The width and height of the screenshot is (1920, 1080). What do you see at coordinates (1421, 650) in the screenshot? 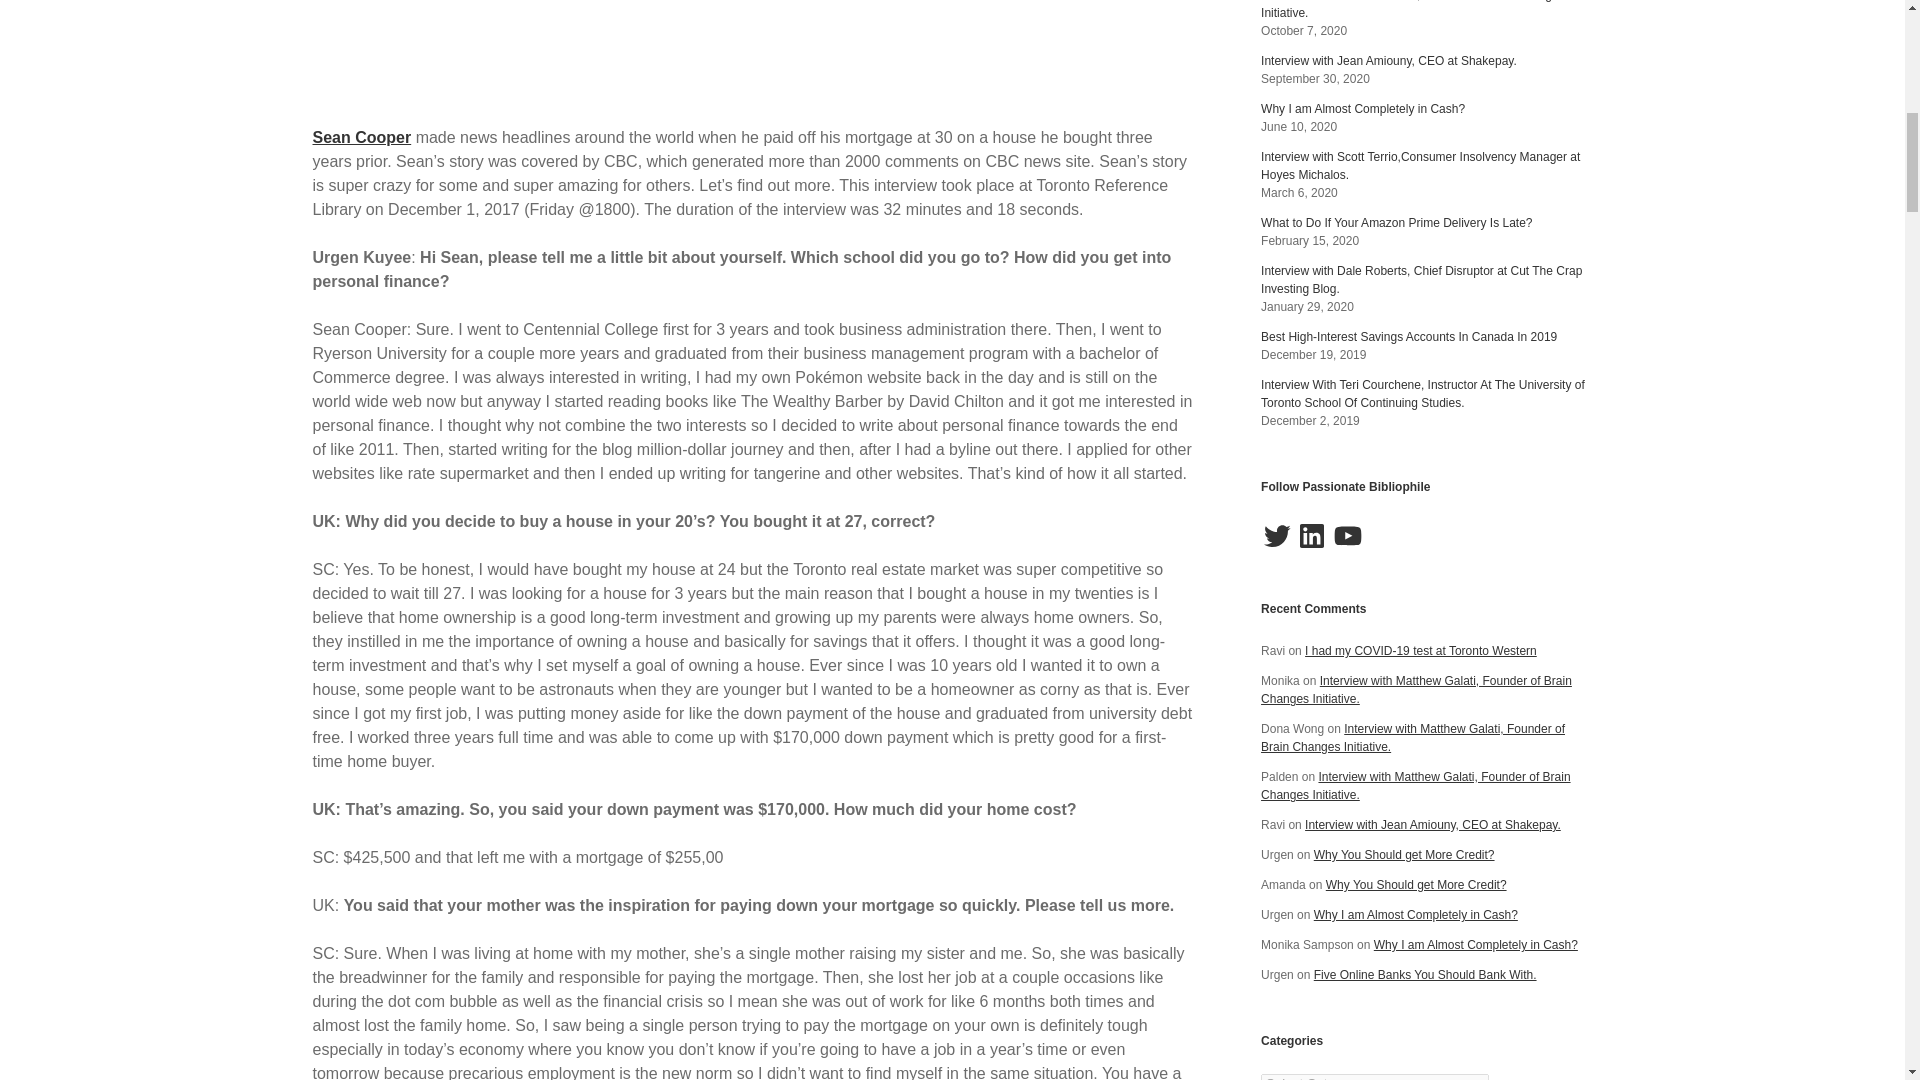
I see `I had my COVID-19 test at Toronto Western` at bounding box center [1421, 650].